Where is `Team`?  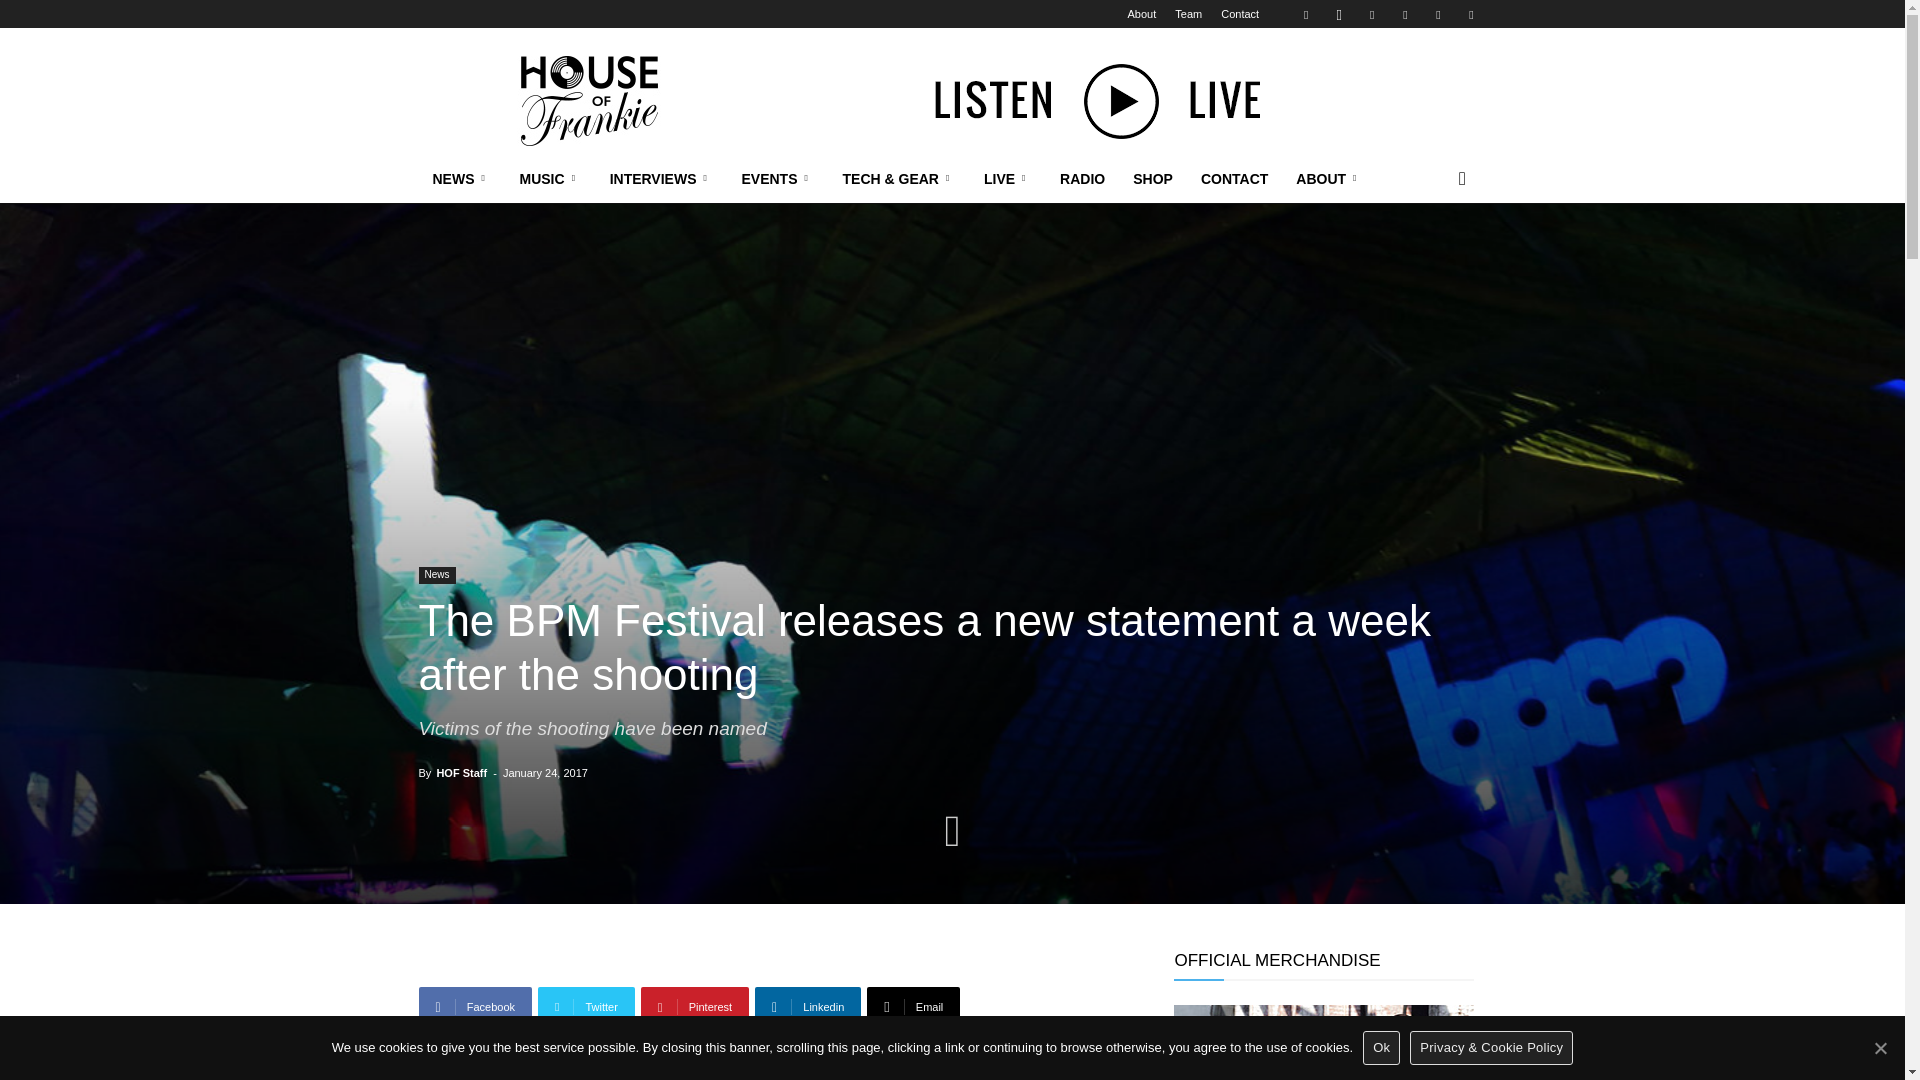
Team is located at coordinates (1188, 14).